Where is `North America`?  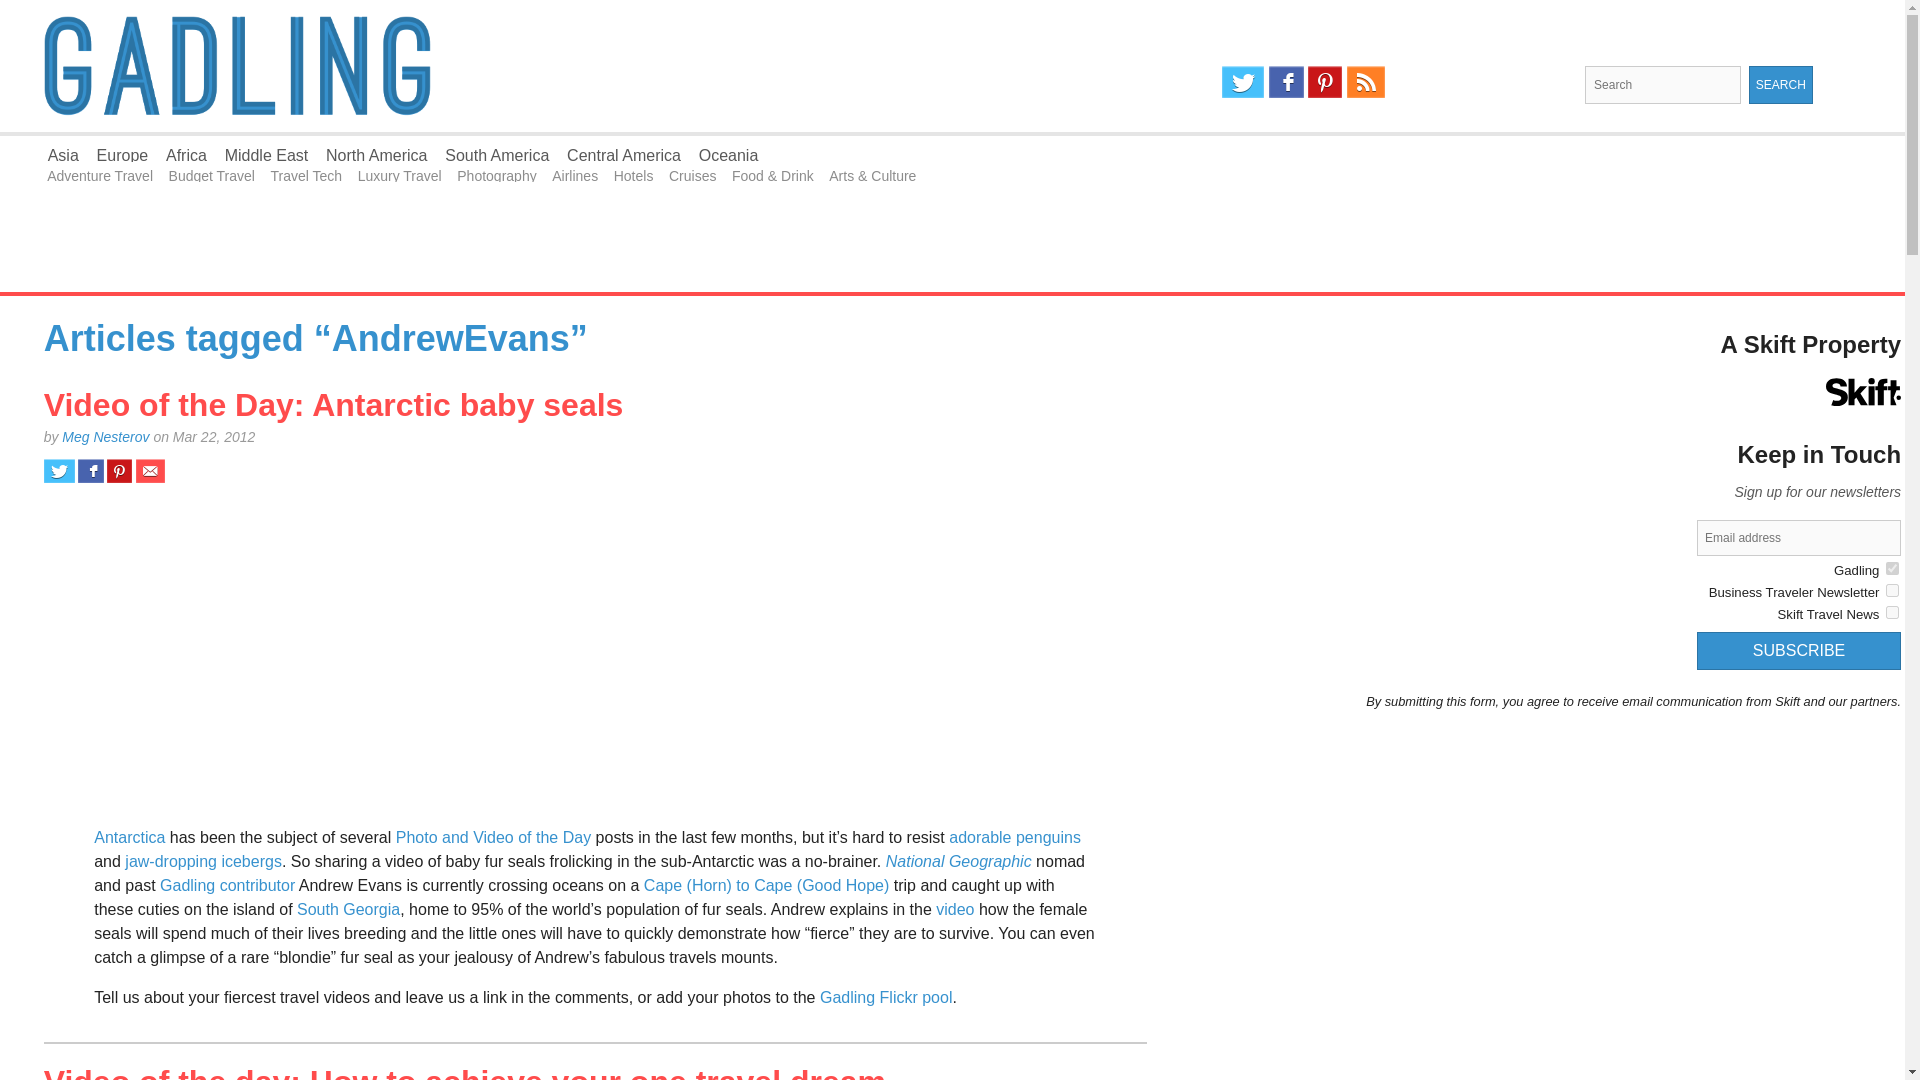 North America is located at coordinates (376, 155).